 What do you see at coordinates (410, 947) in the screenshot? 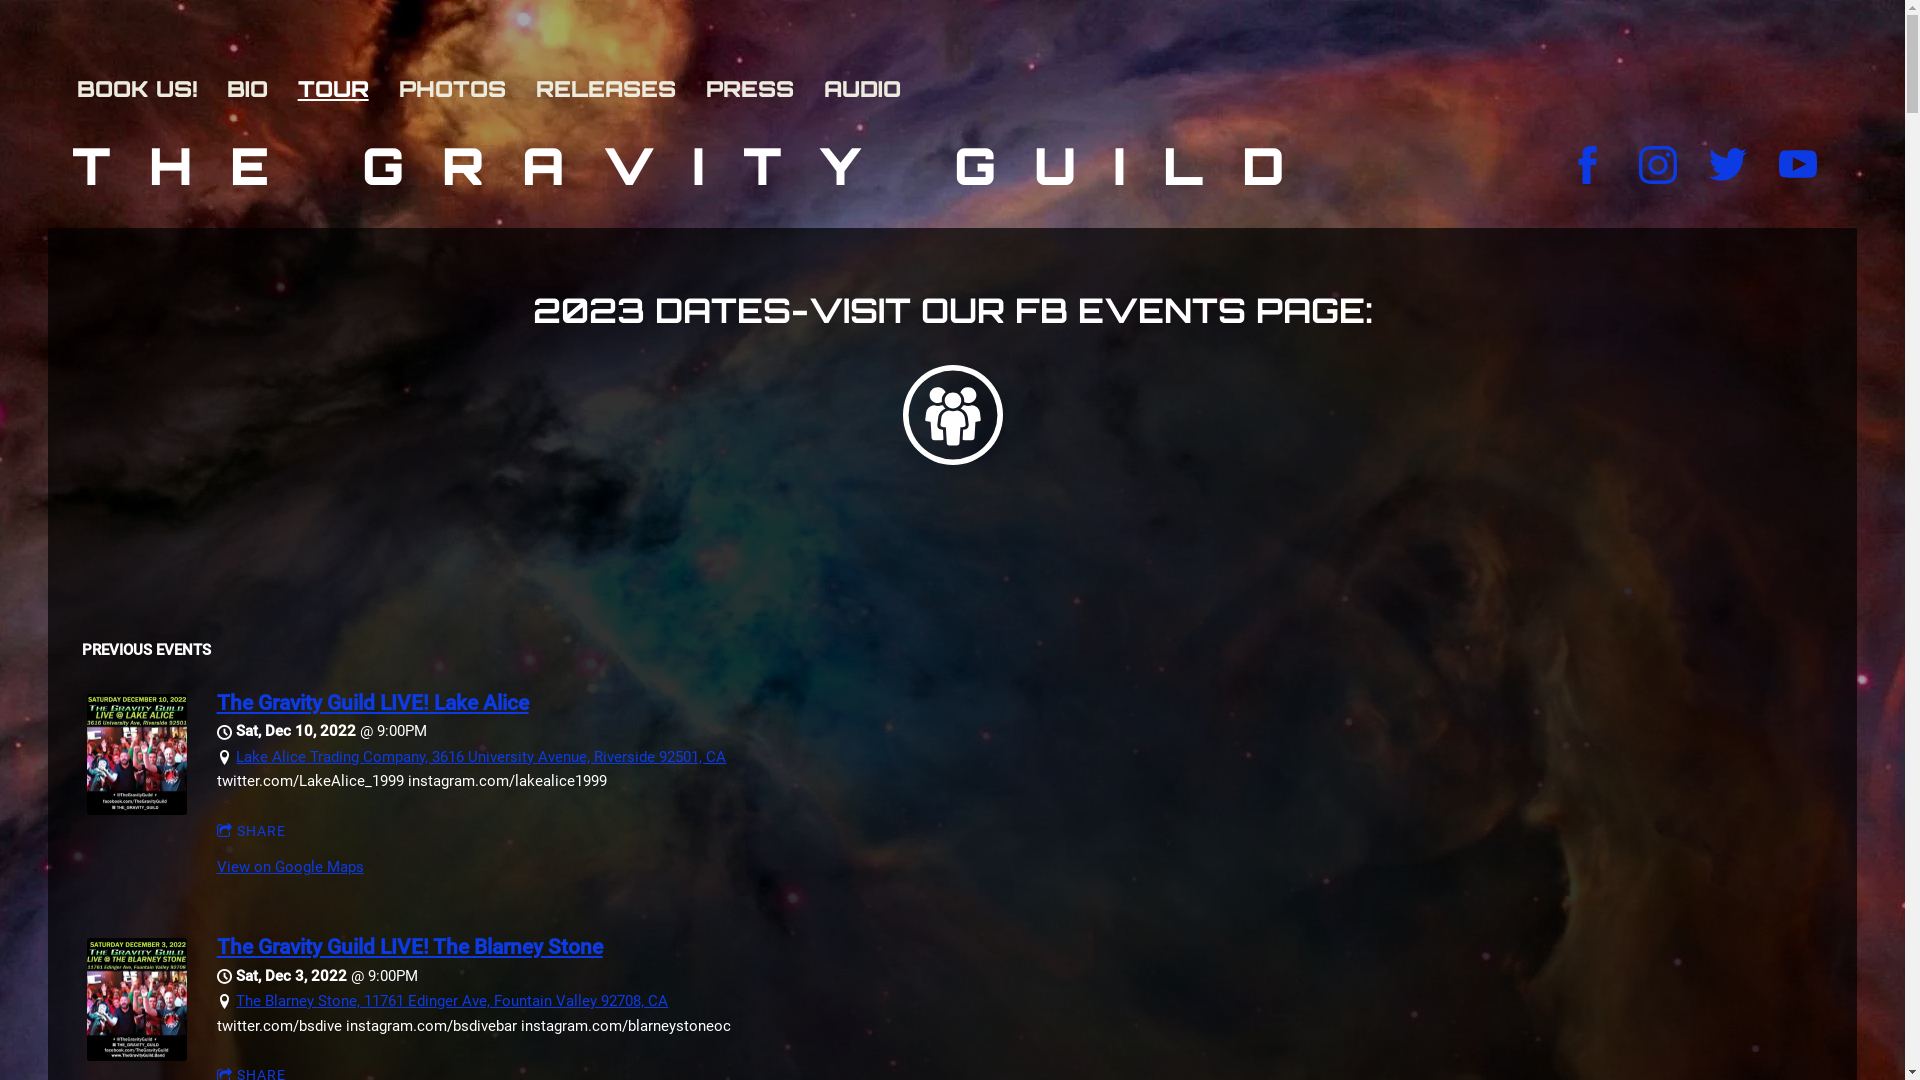
I see `The Gravity Guild LIVE! The Blarney Stone` at bounding box center [410, 947].